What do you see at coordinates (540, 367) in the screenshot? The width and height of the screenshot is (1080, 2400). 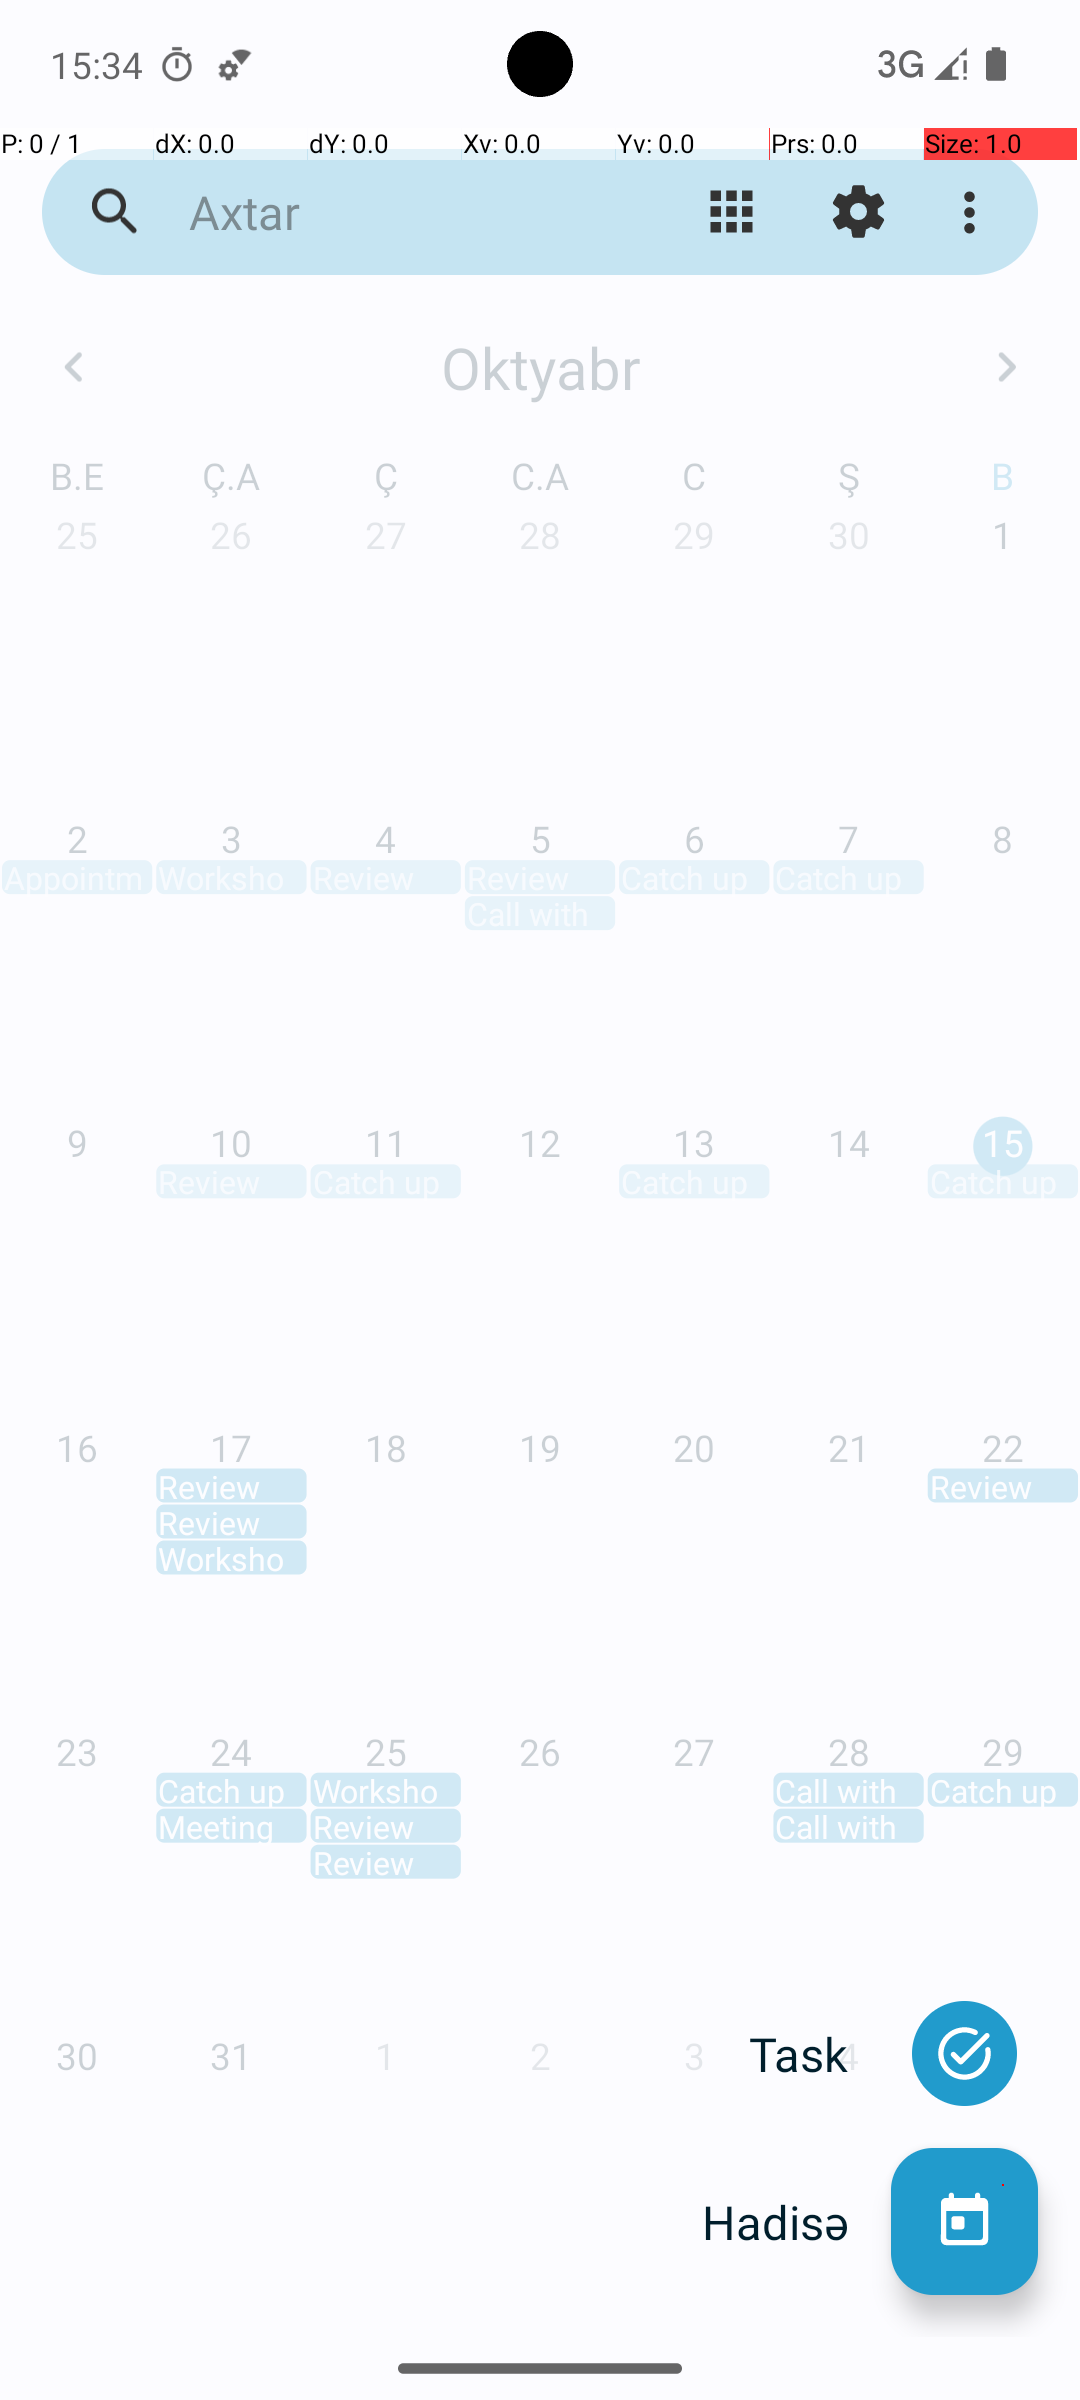 I see `Oktyabr` at bounding box center [540, 367].